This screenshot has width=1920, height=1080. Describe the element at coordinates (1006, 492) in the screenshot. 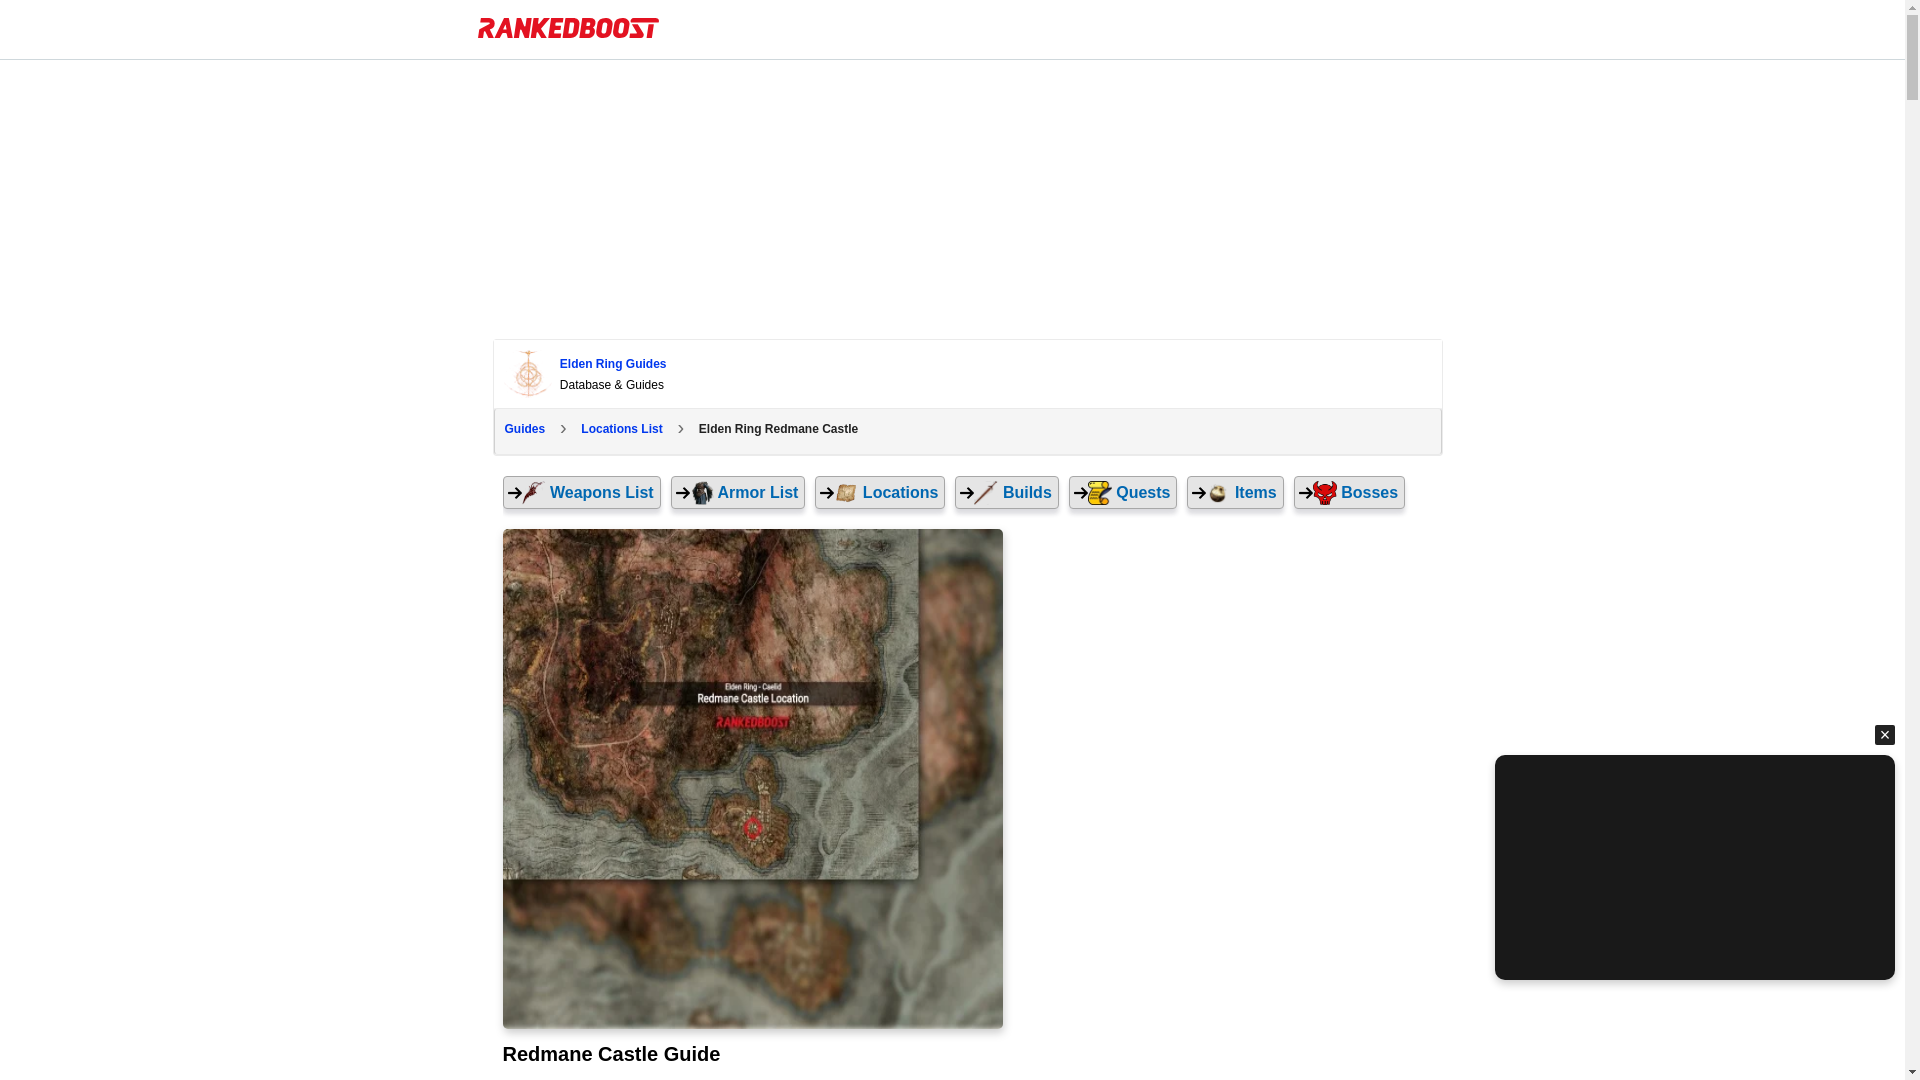

I see `Builds` at that location.